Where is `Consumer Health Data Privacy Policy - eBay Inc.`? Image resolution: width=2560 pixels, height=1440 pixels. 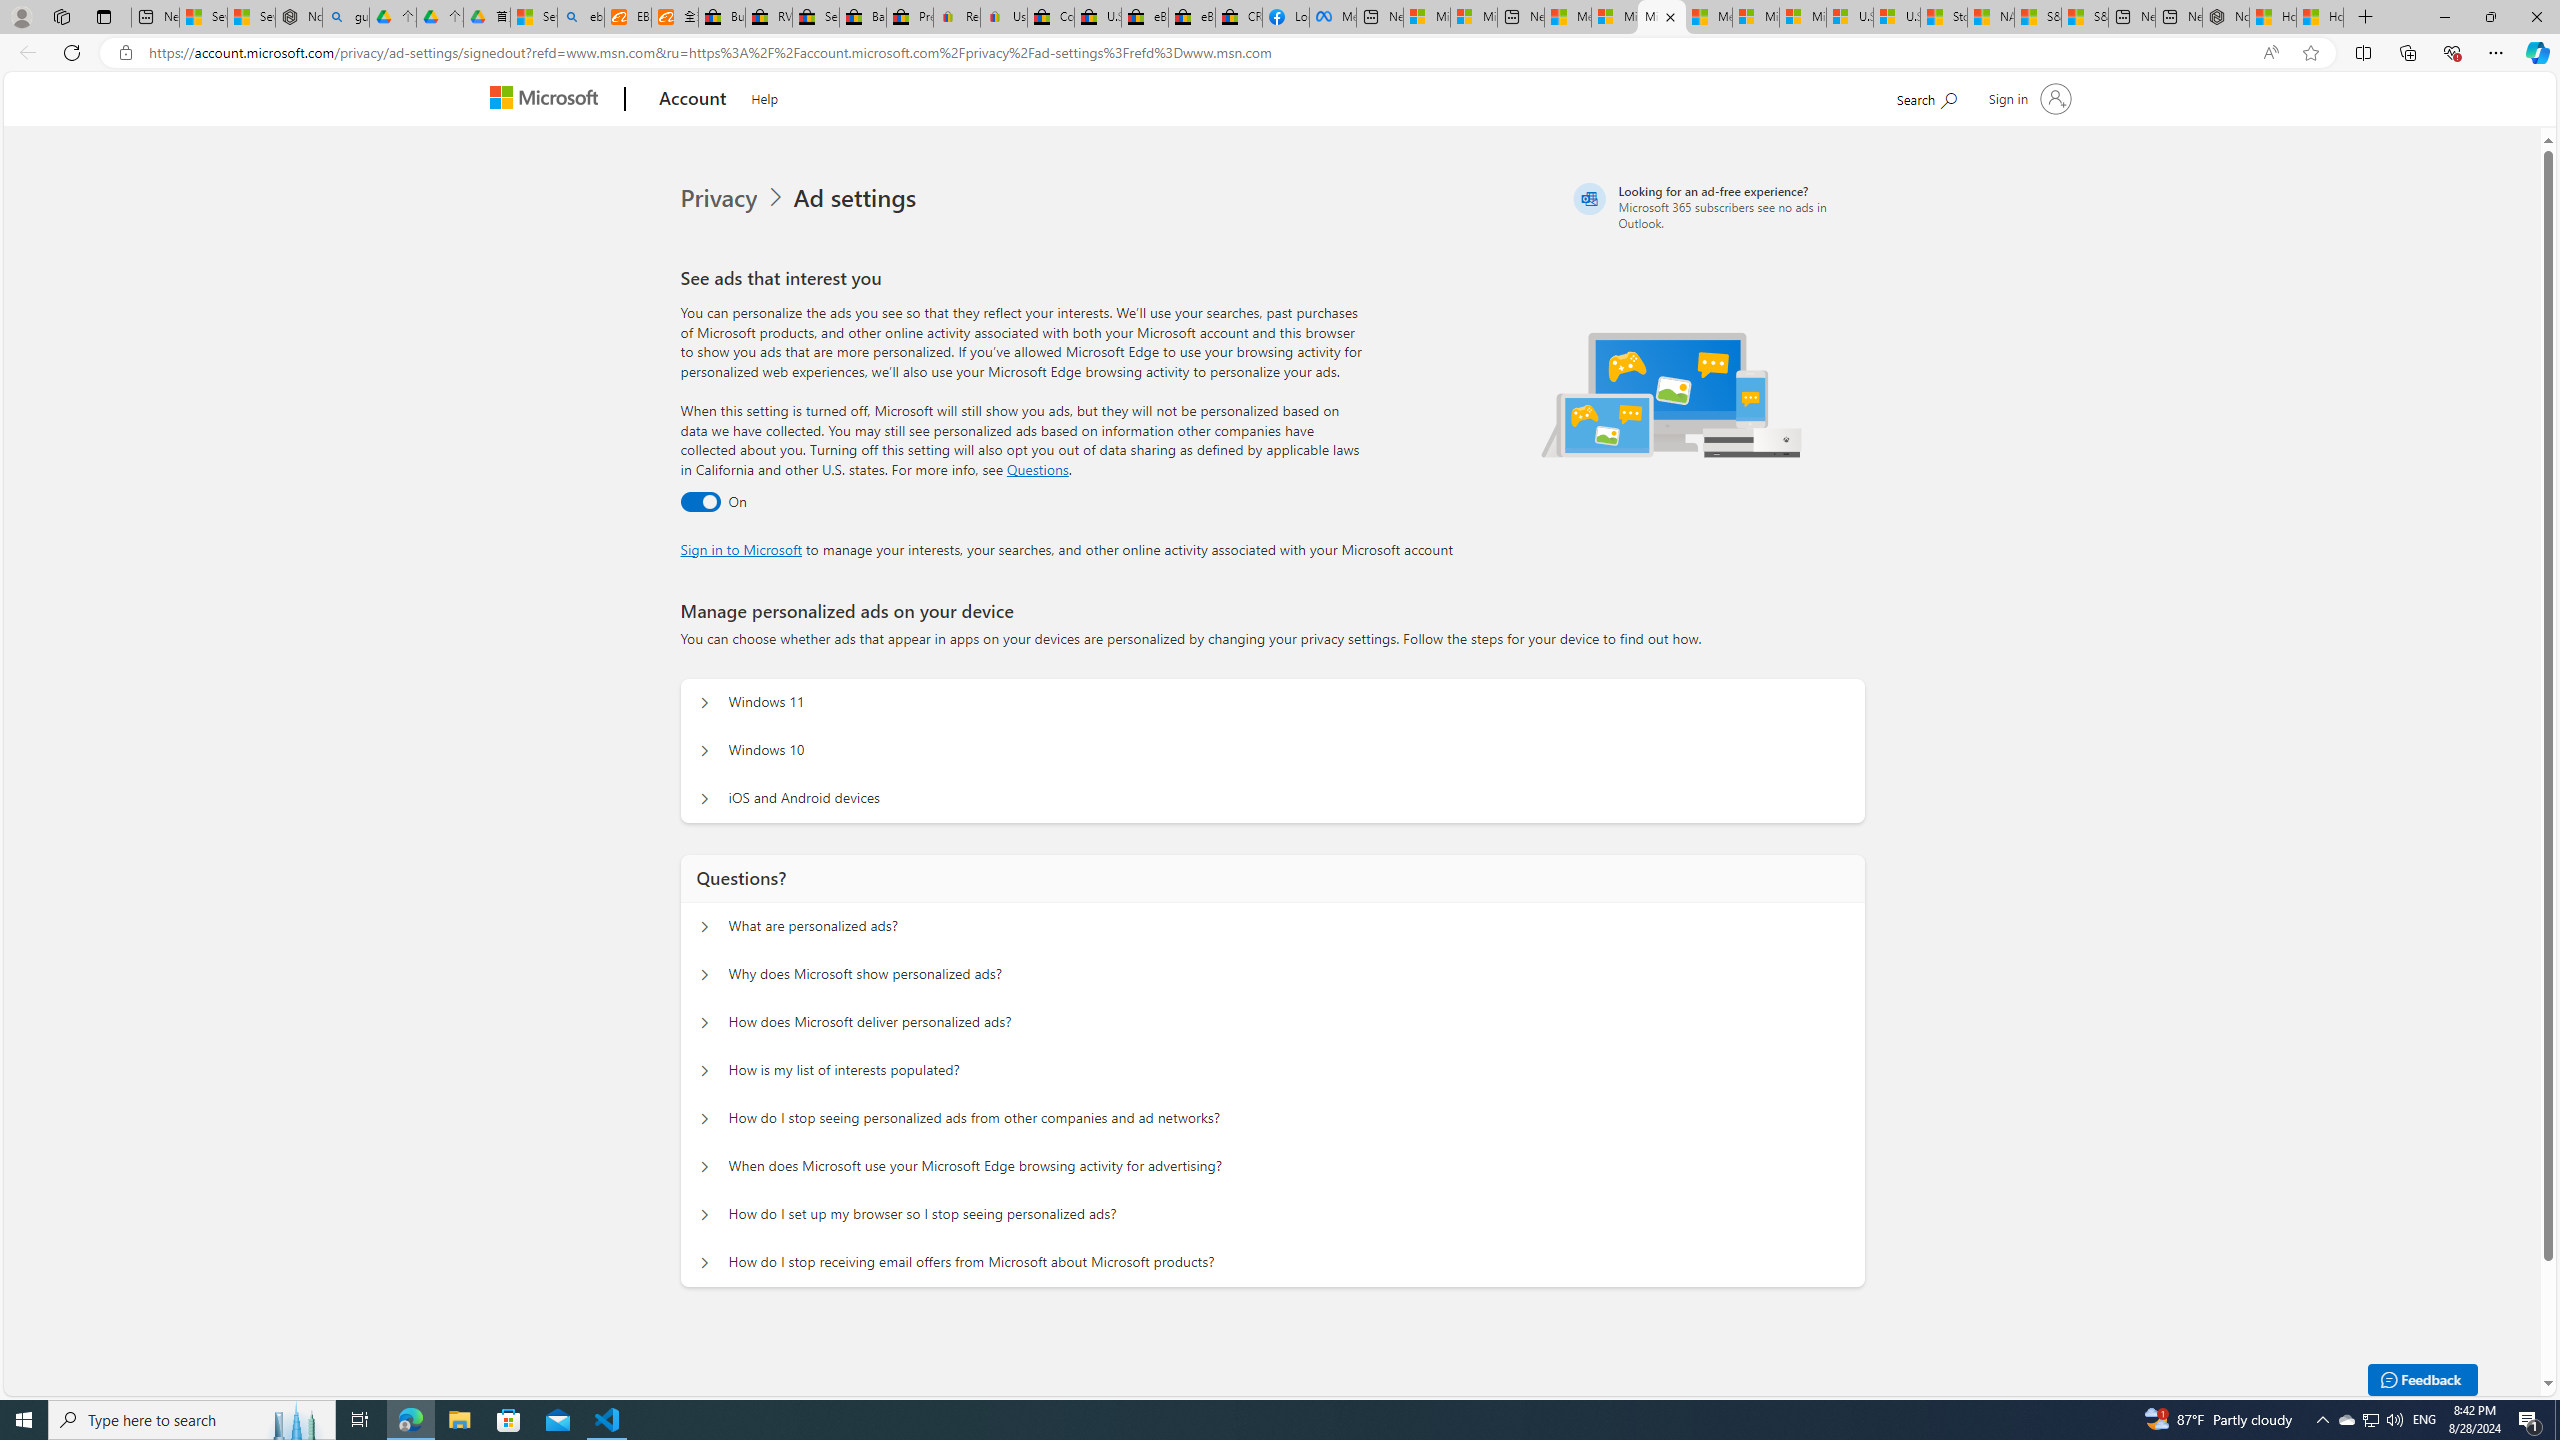 Consumer Health Data Privacy Policy - eBay Inc. is located at coordinates (1050, 17).